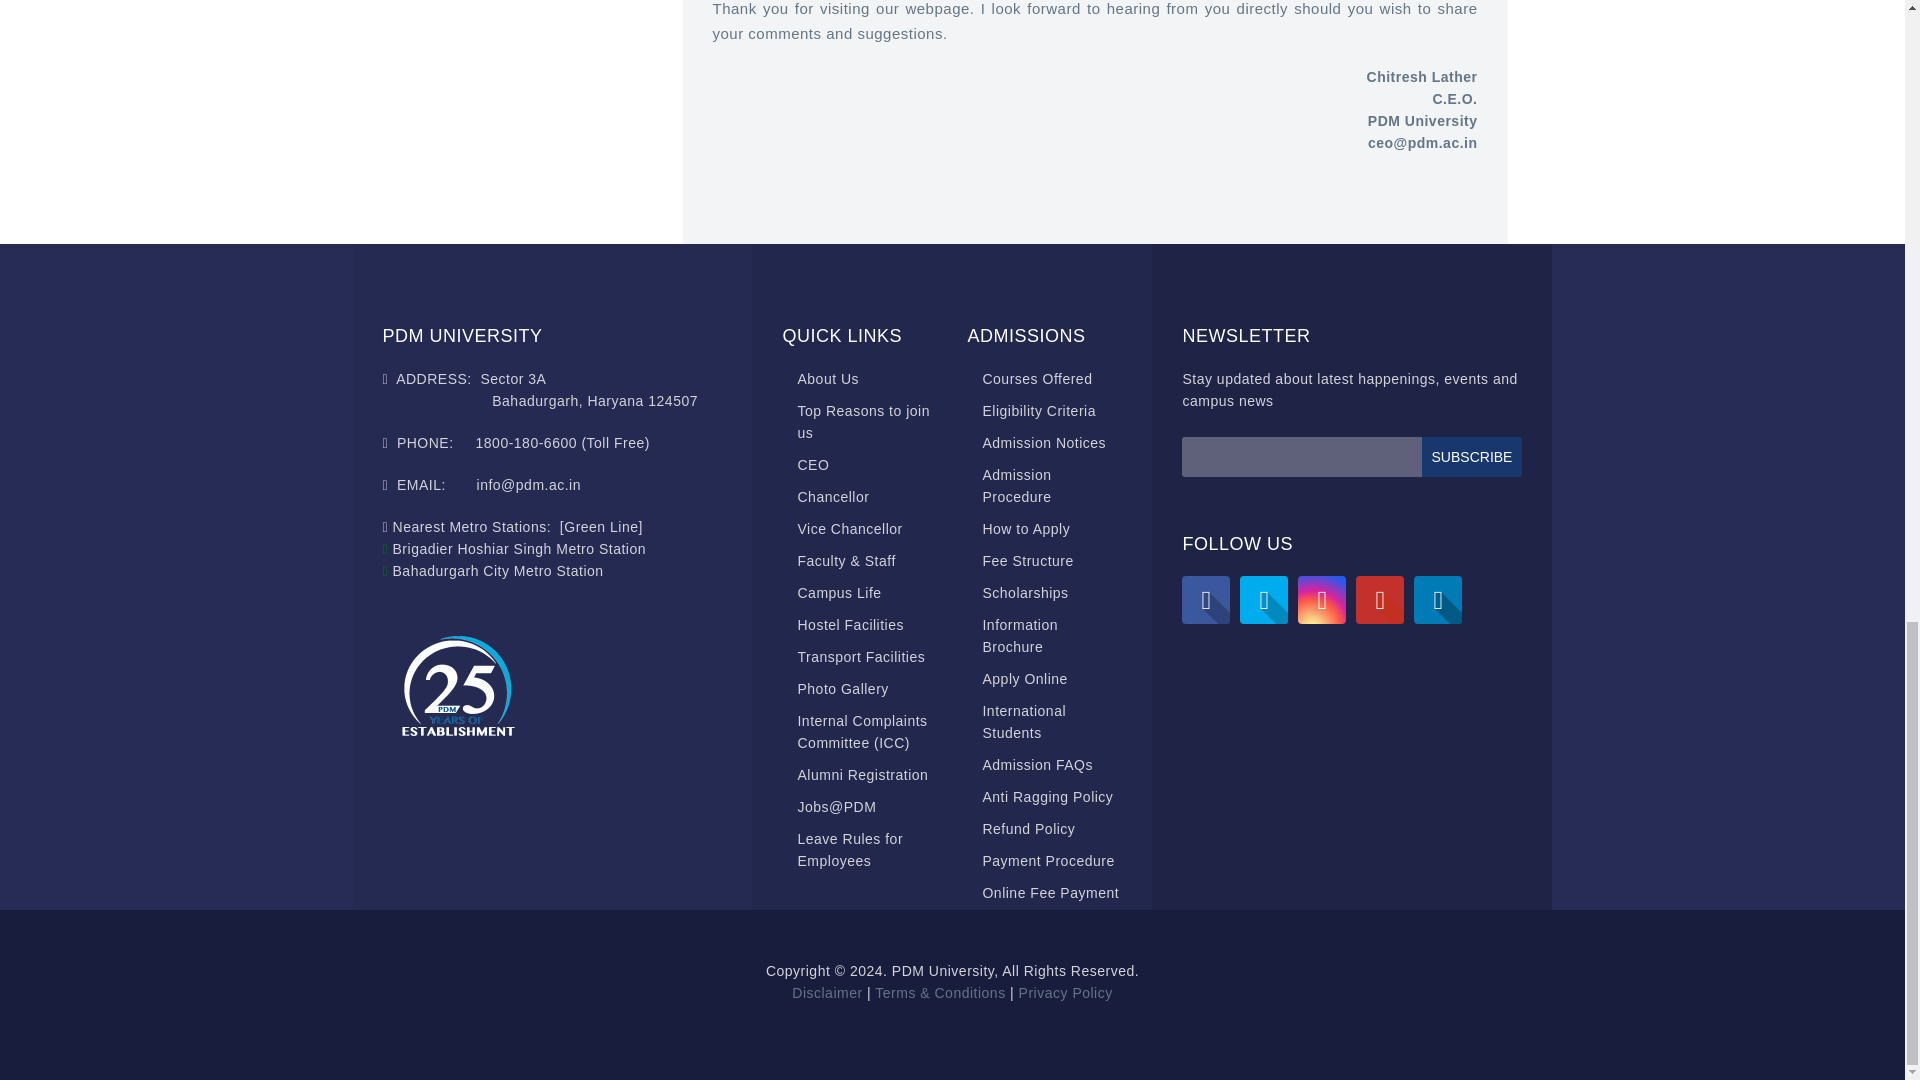 The height and width of the screenshot is (1080, 1920). Describe the element at coordinates (1472, 457) in the screenshot. I see `Subscribe` at that location.